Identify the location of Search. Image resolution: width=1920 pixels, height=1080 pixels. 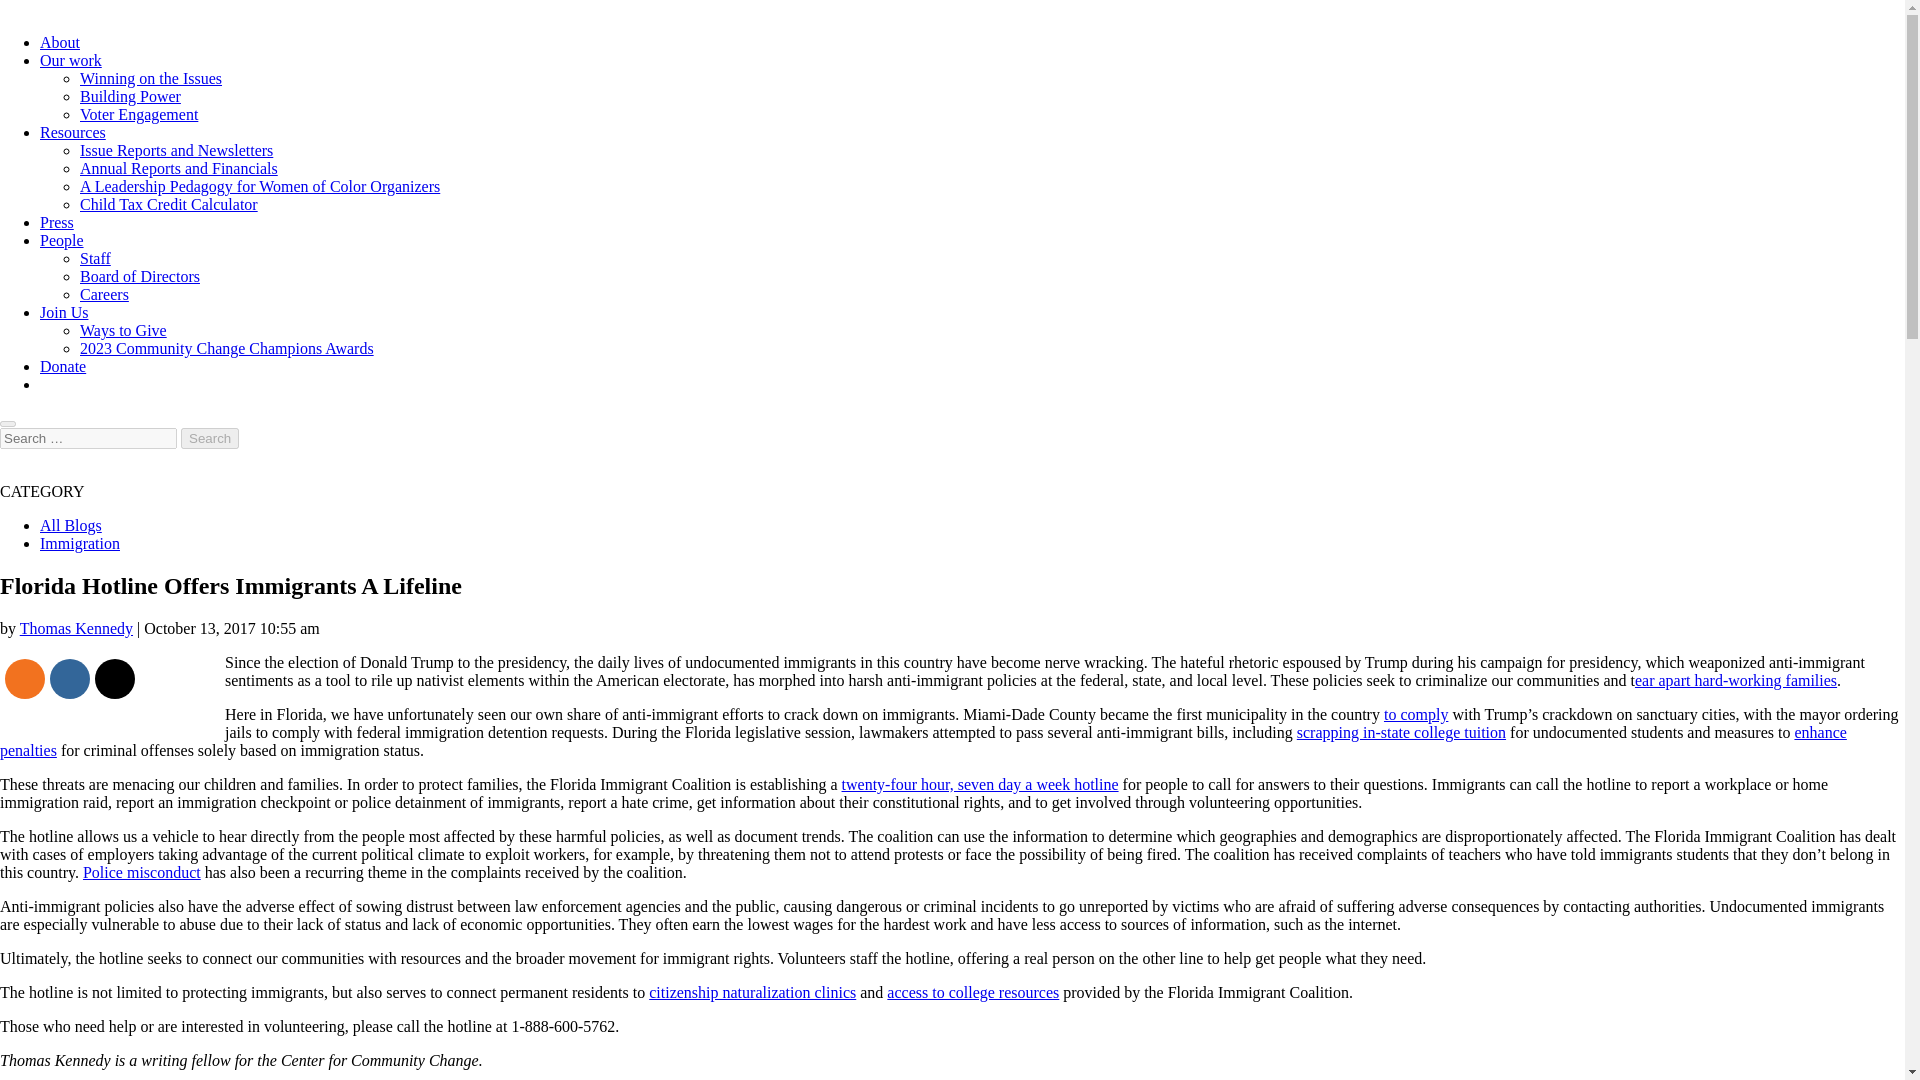
(209, 438).